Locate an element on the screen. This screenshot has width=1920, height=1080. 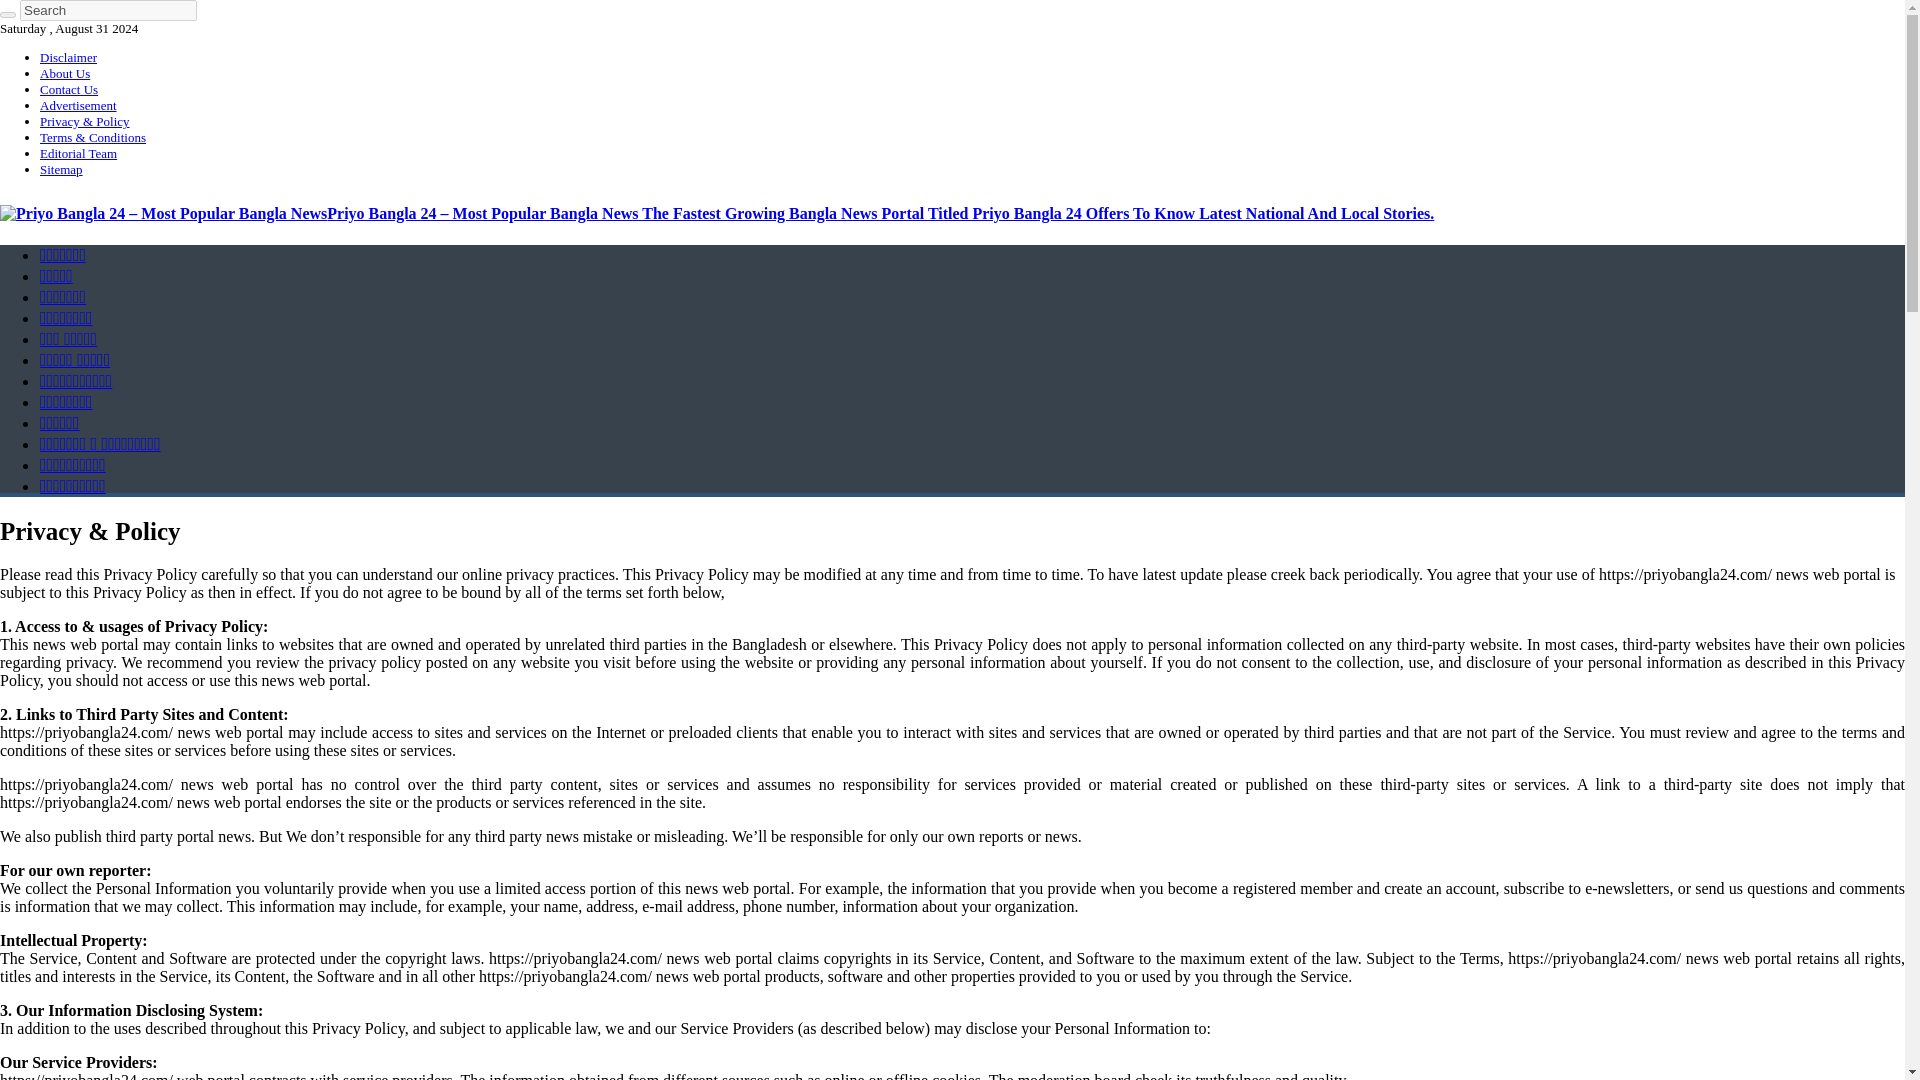
Contact Us is located at coordinates (68, 90).